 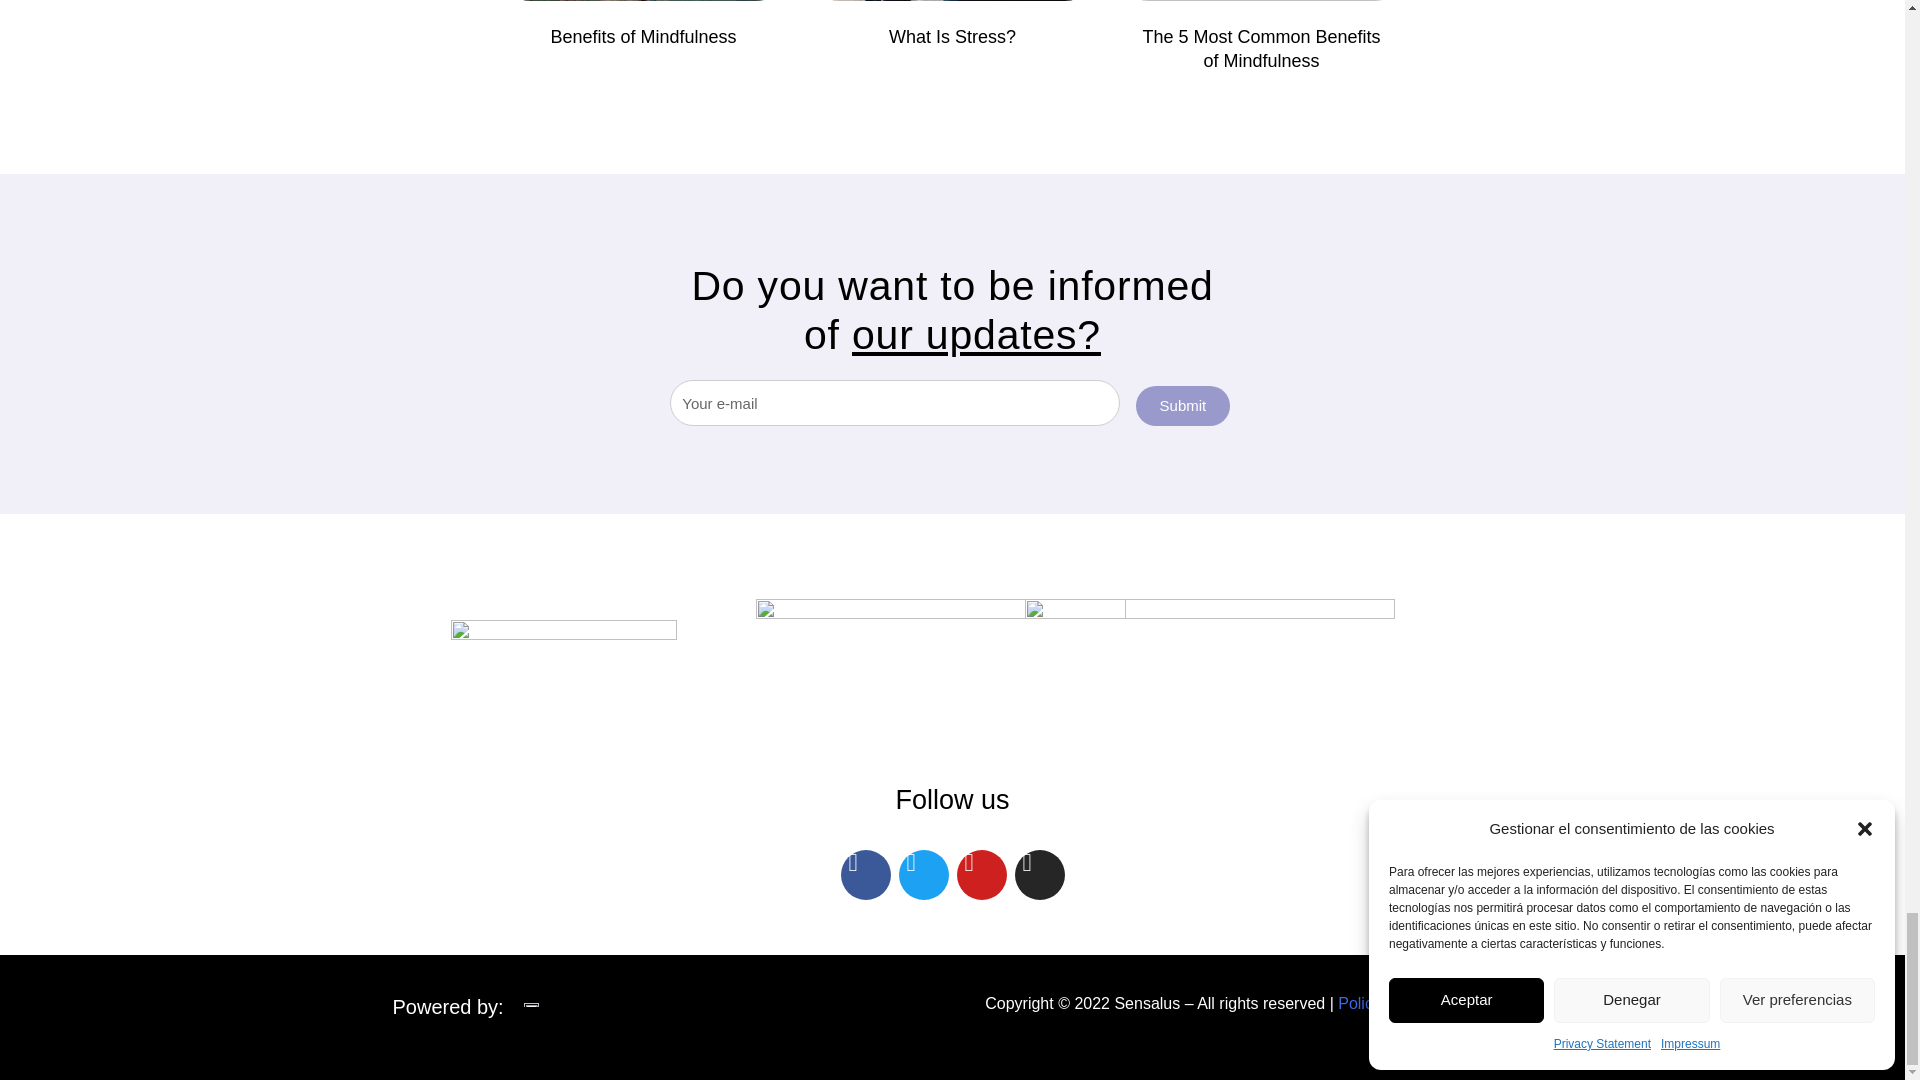 I want to click on What Is Stress?, so click(x=952, y=37).